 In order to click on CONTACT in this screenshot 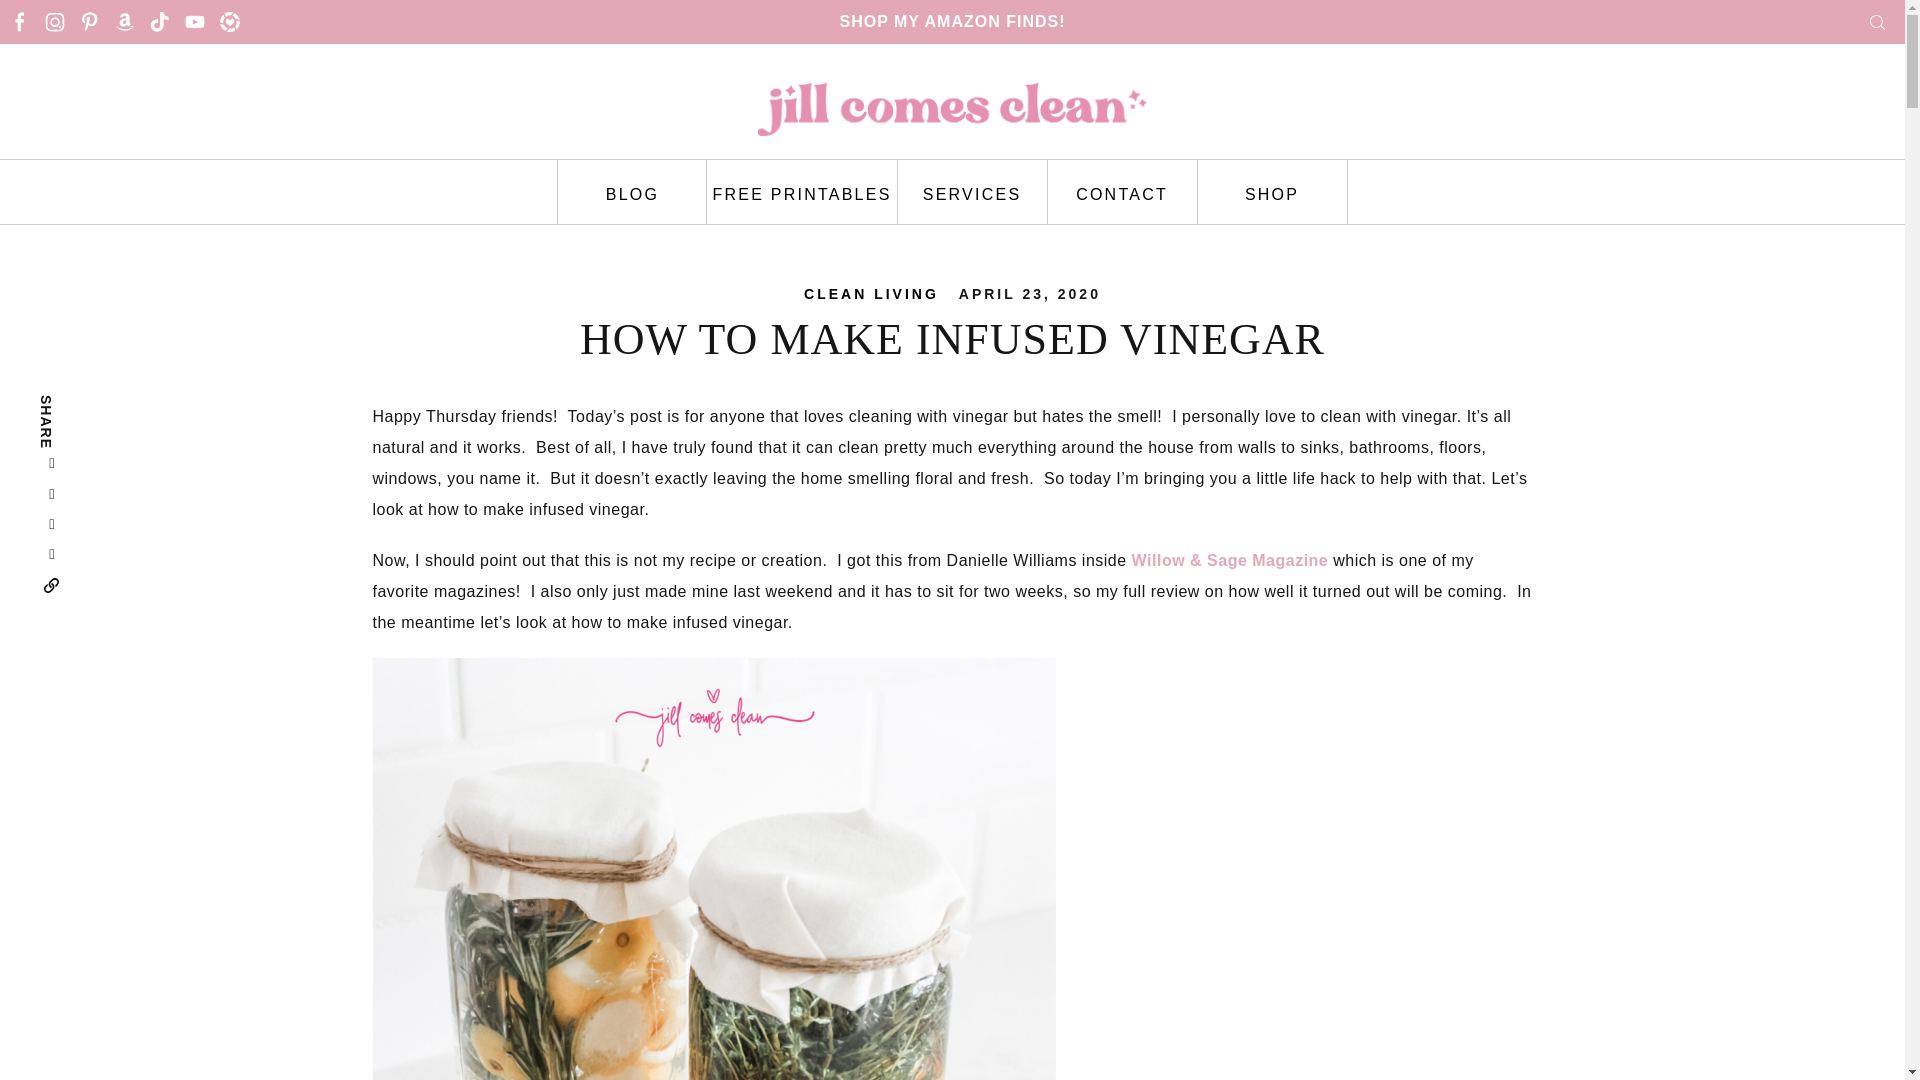, I will do `click(1123, 191)`.